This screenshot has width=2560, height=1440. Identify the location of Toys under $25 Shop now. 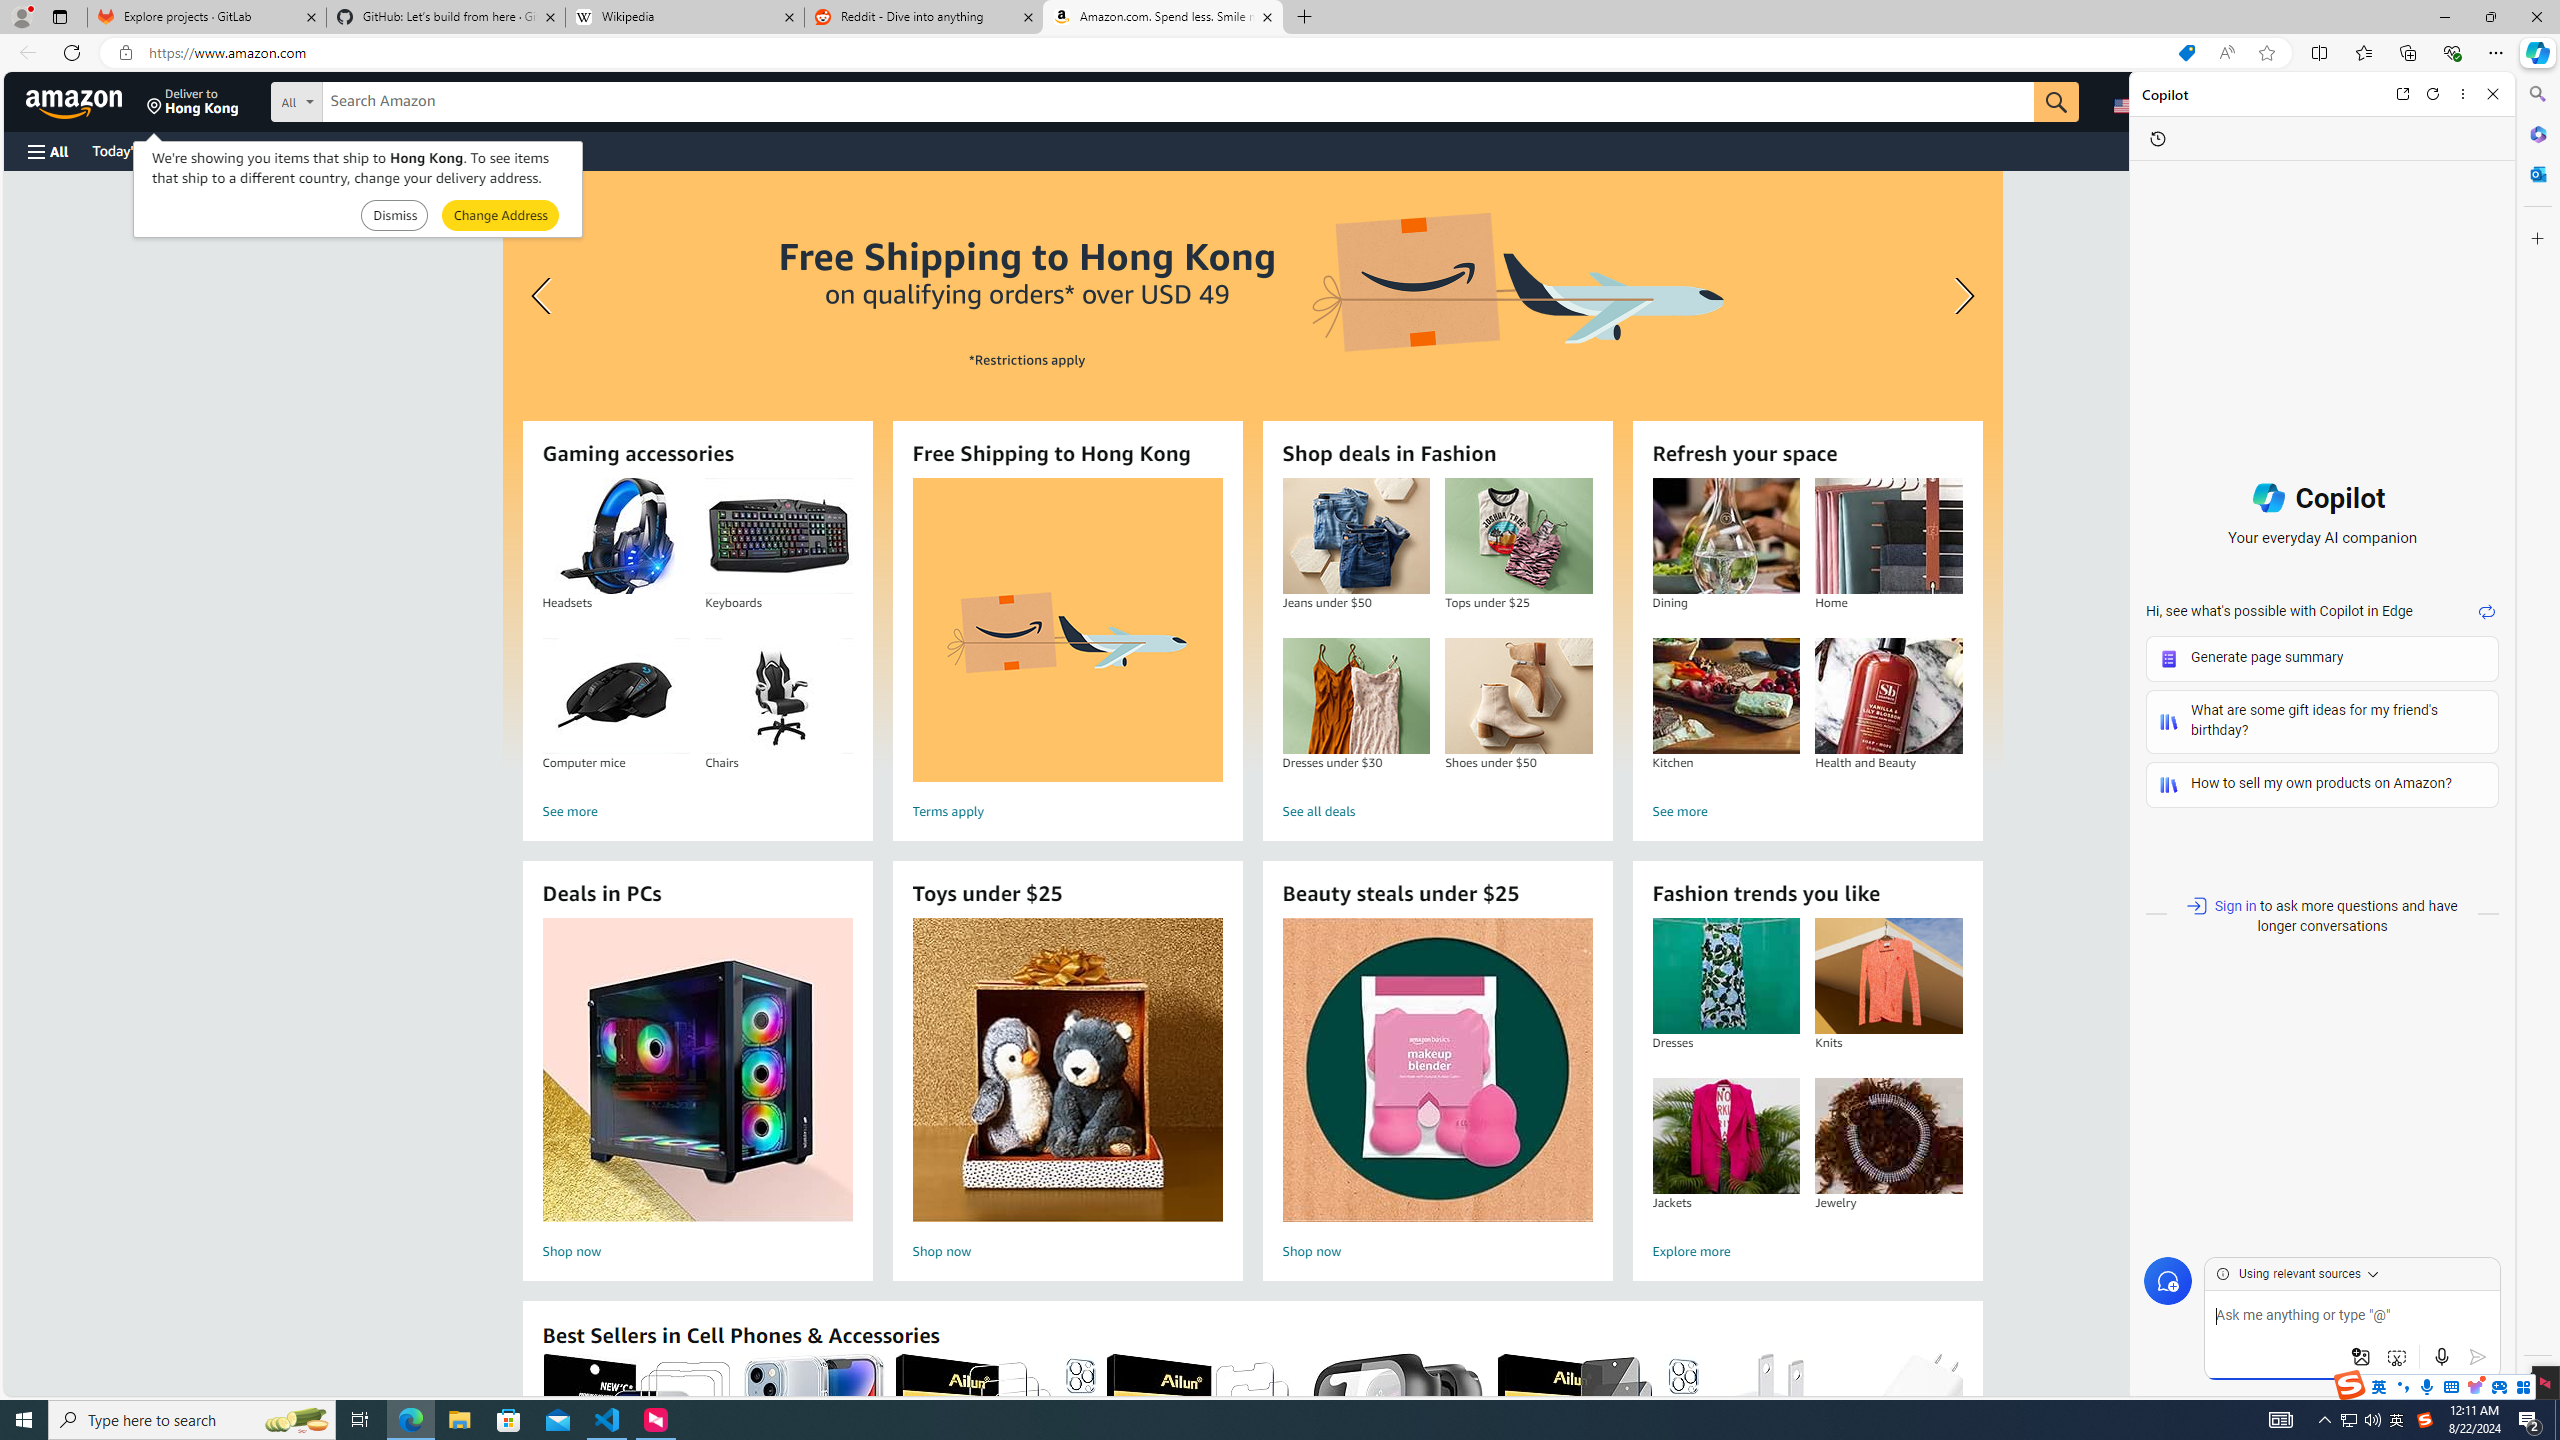
(1067, 1092).